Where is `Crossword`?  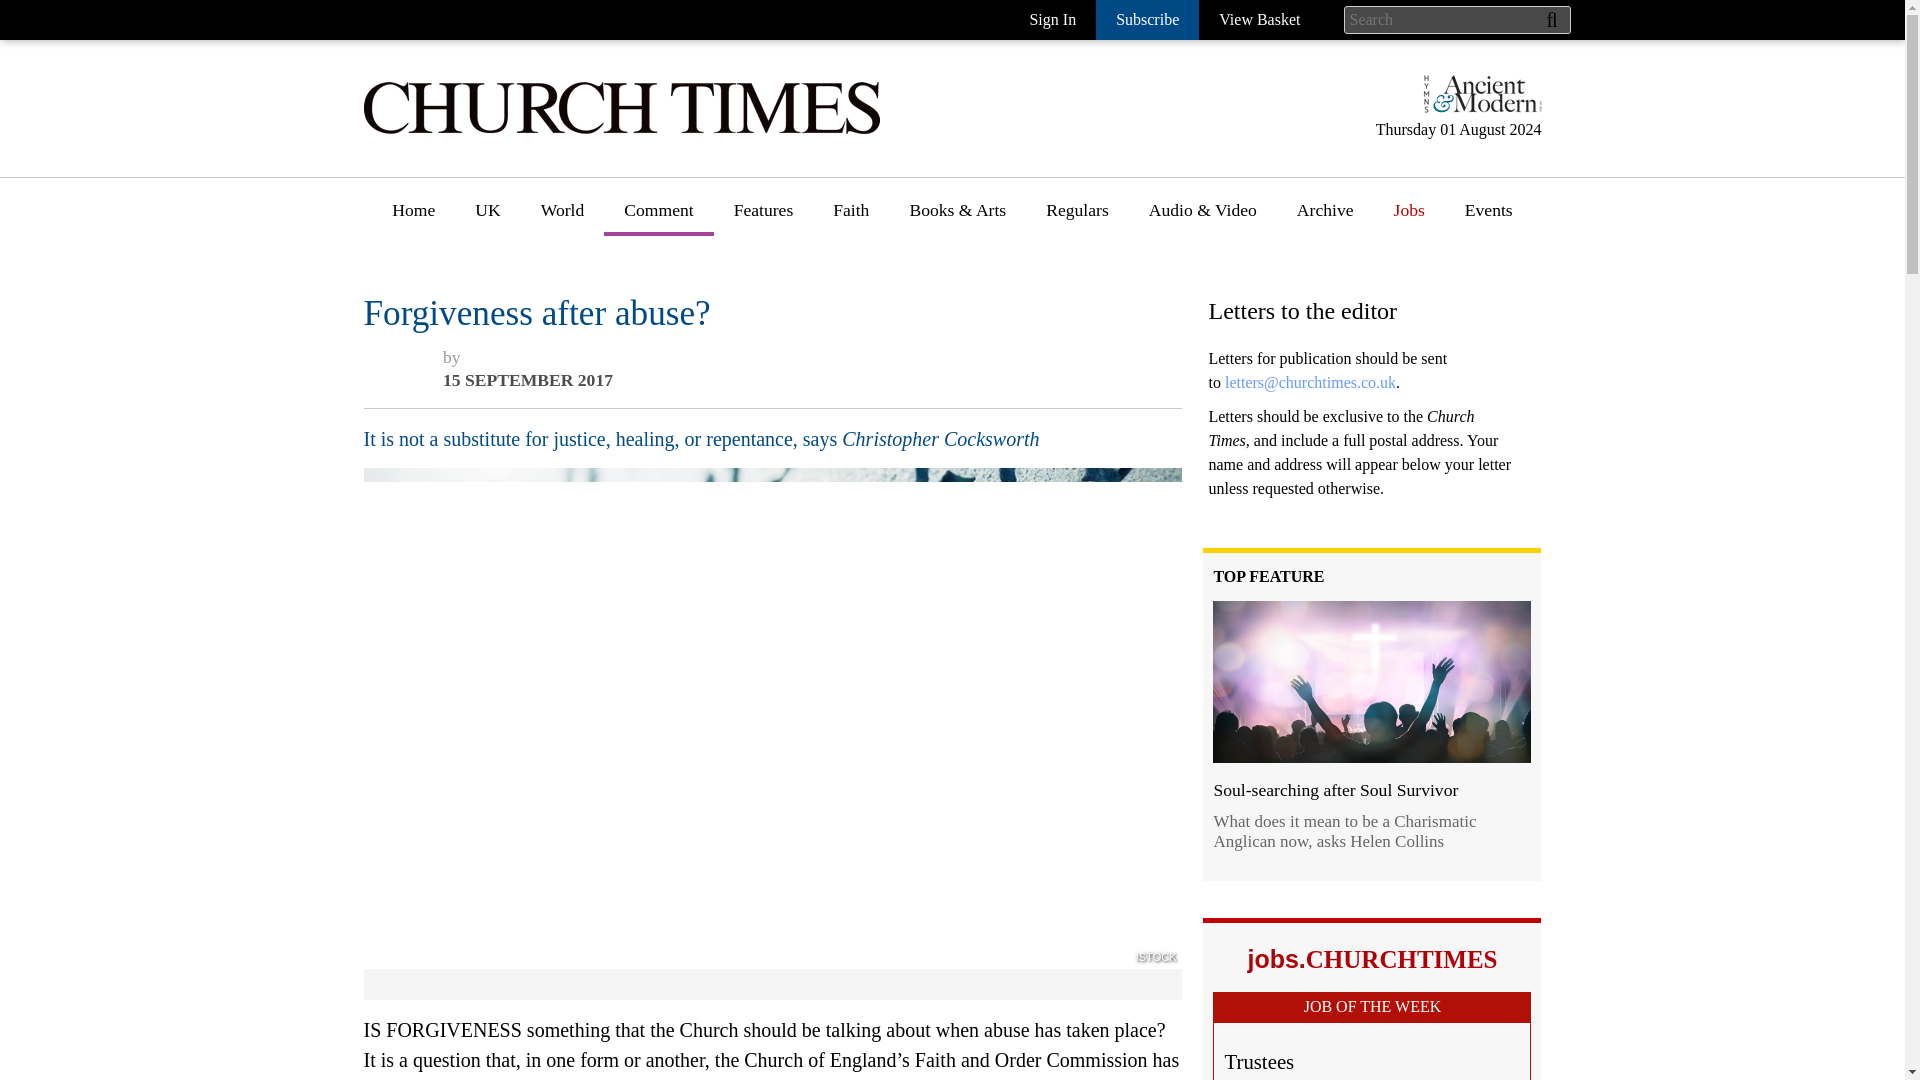 Crossword is located at coordinates (1085, 379).